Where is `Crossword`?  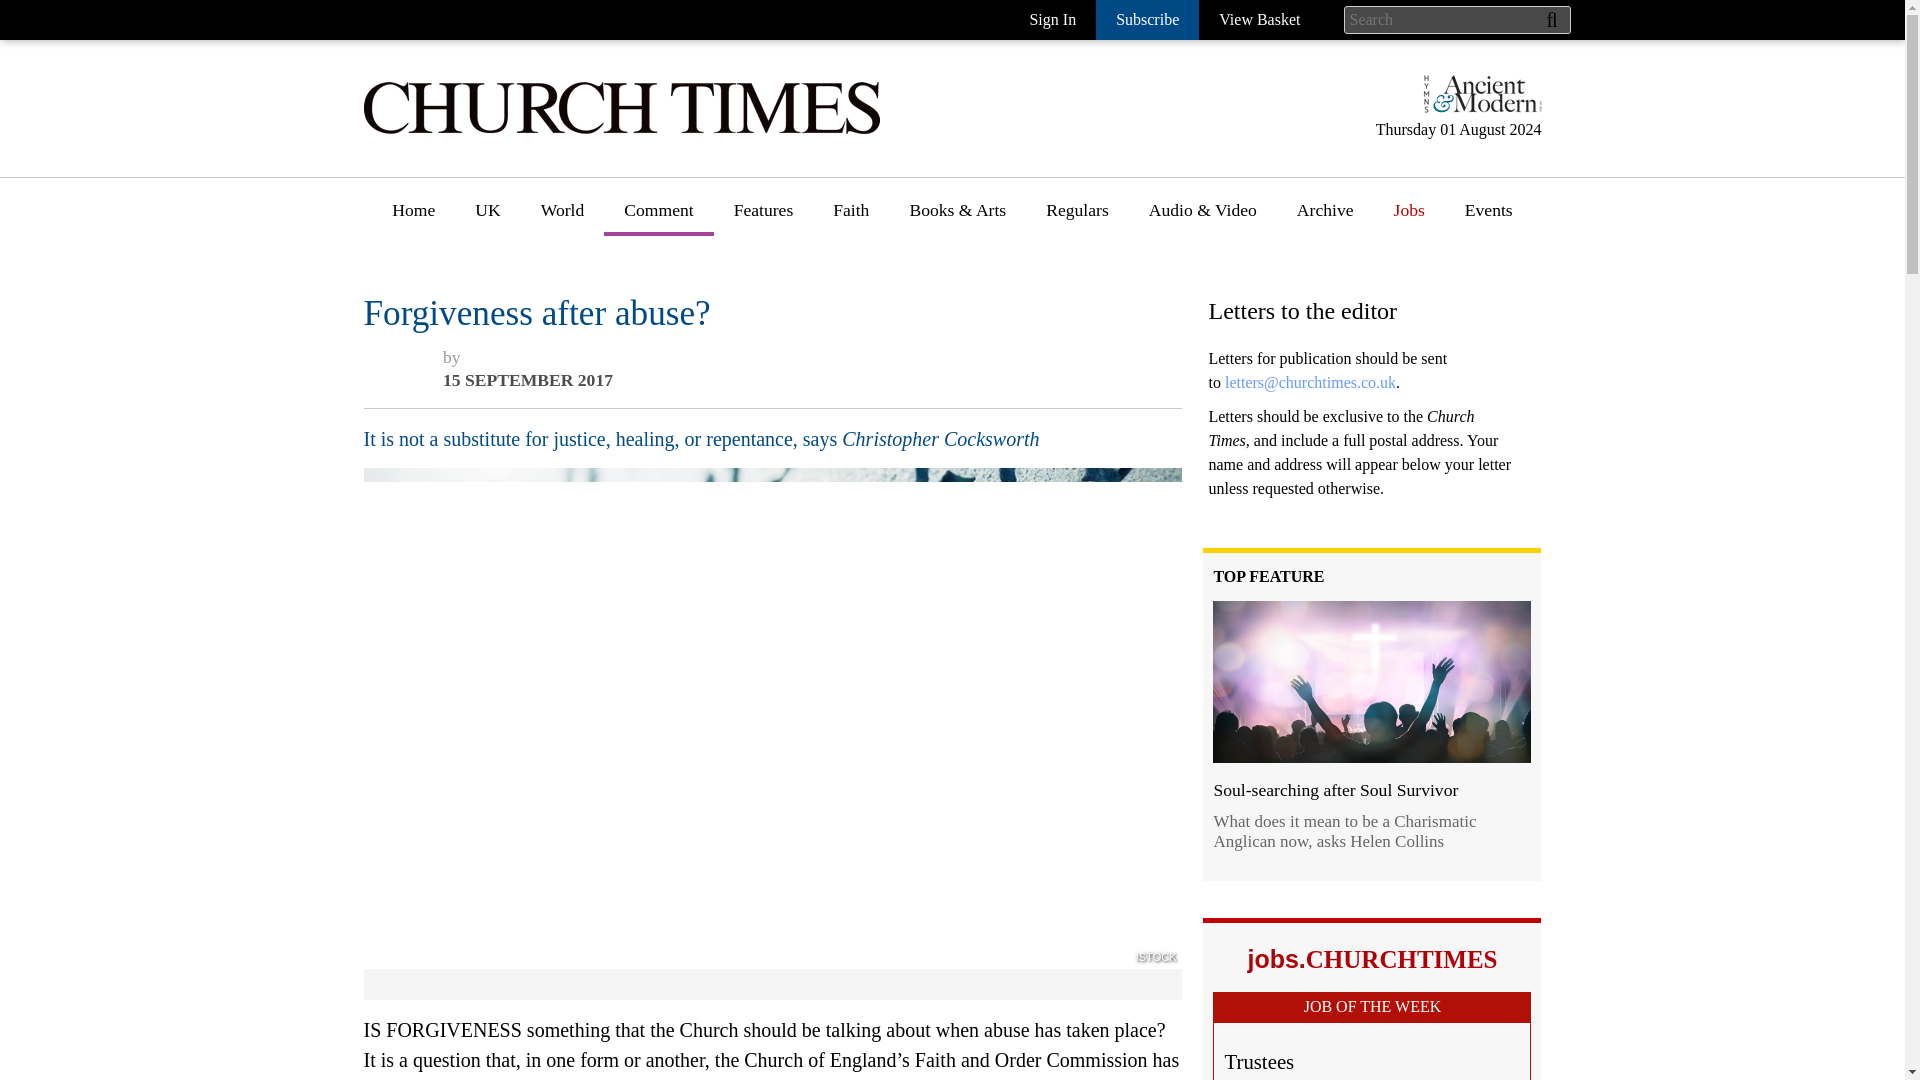 Crossword is located at coordinates (1085, 379).